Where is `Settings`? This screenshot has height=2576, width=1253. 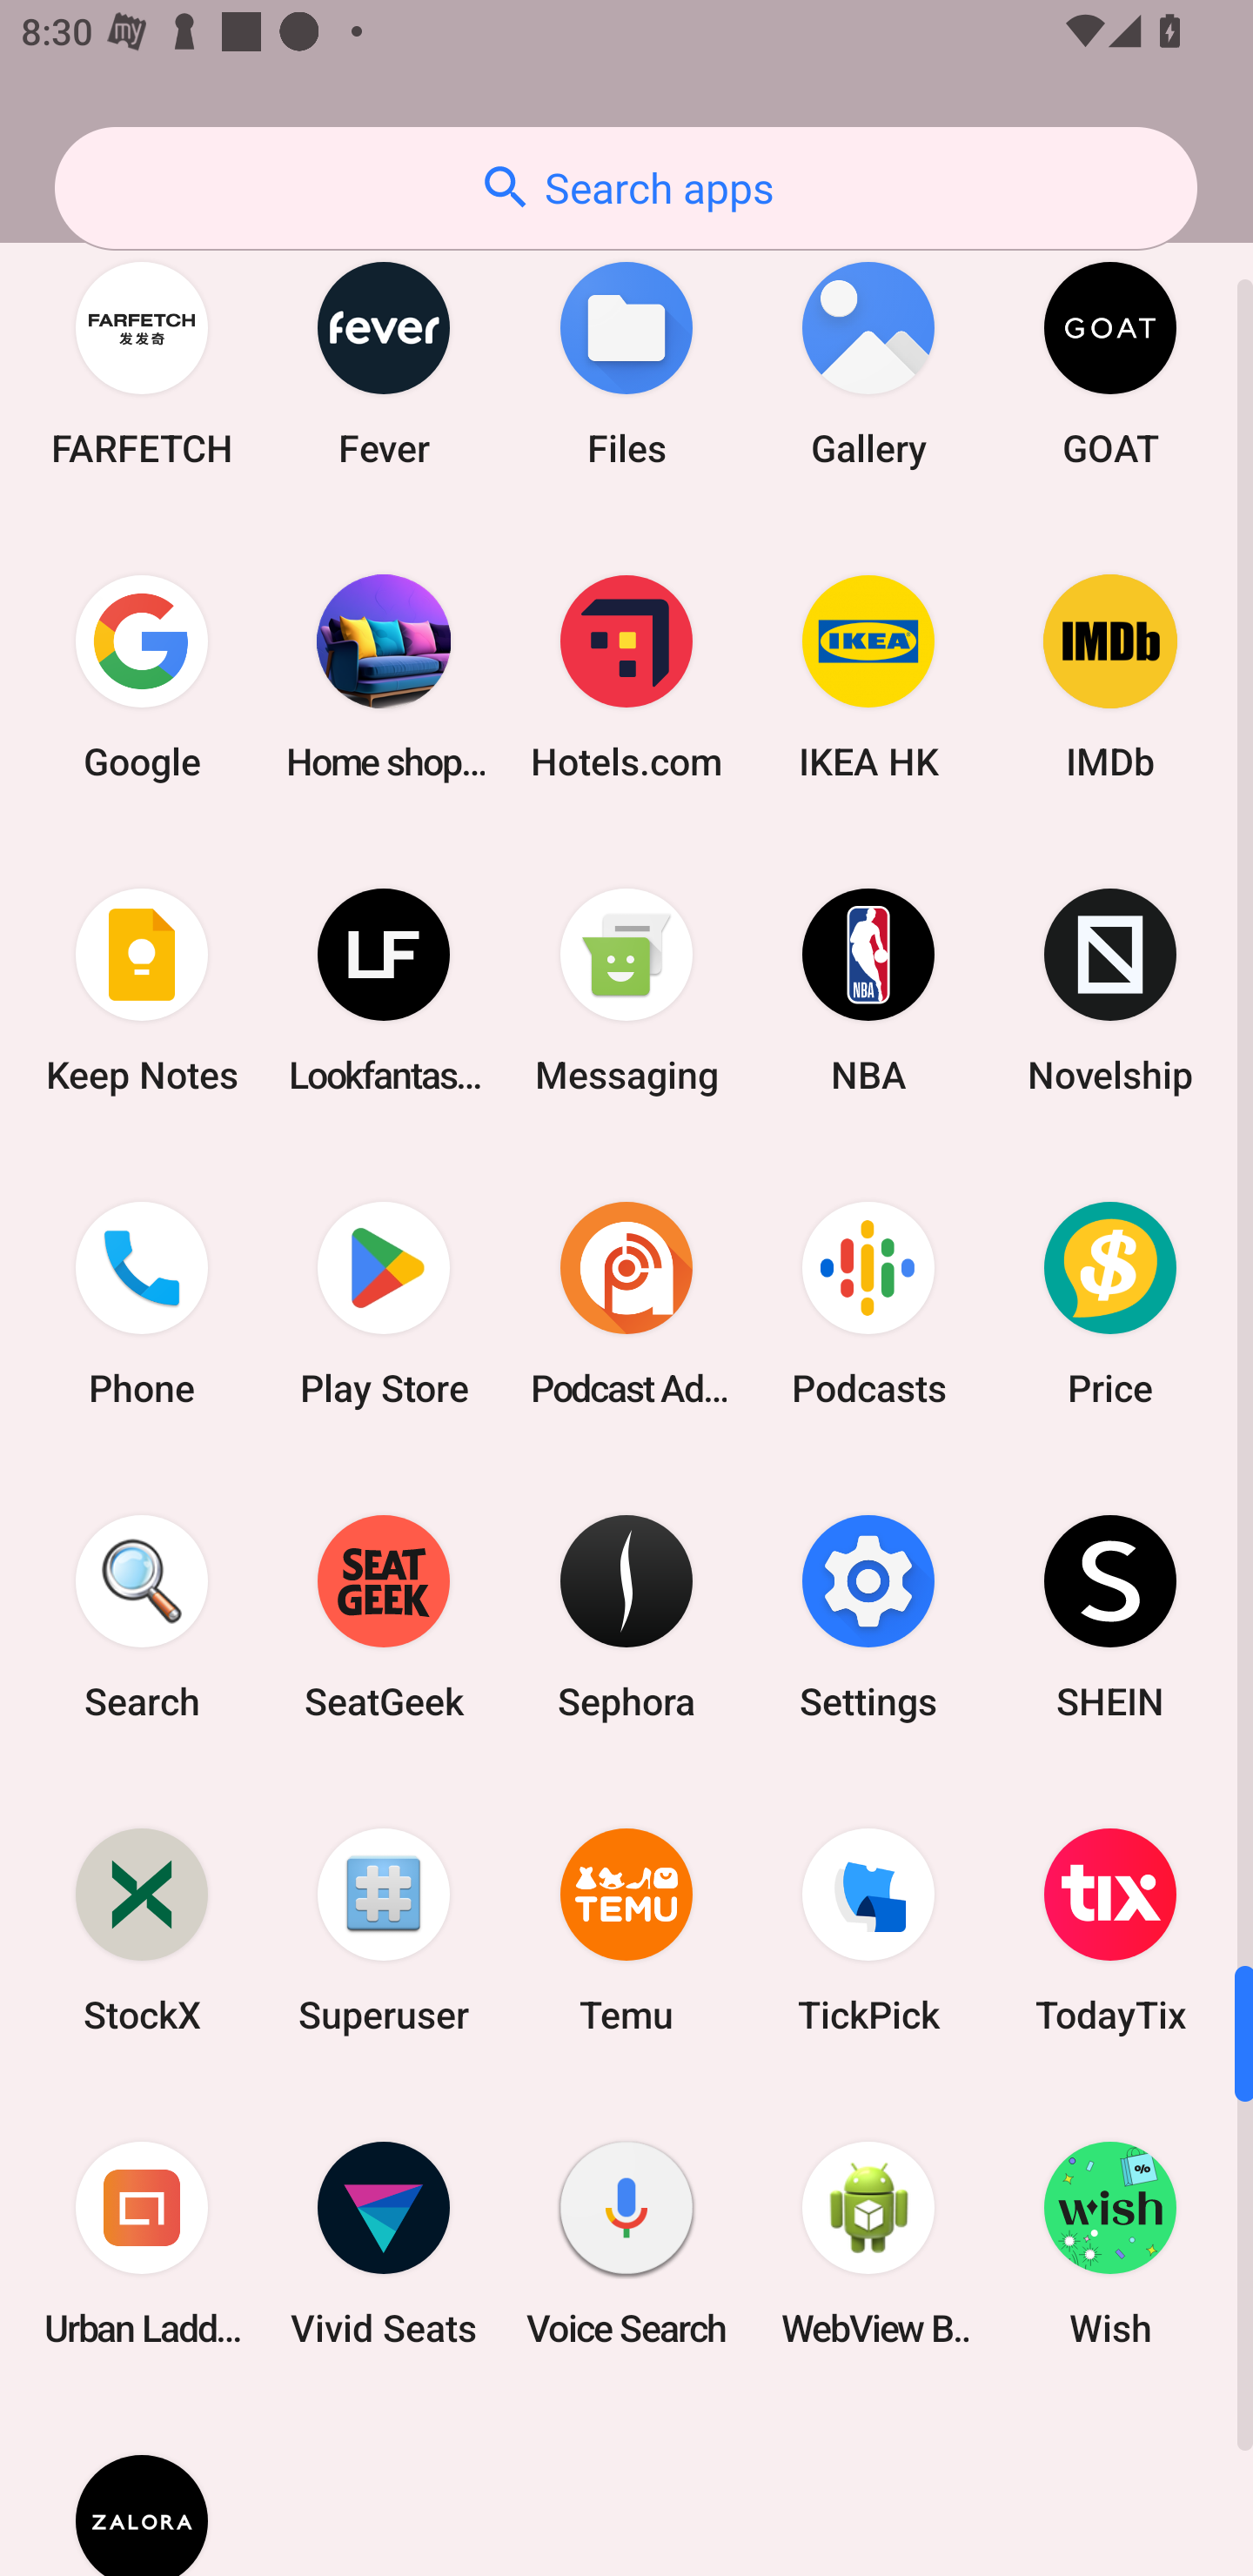
Settings is located at coordinates (868, 1617).